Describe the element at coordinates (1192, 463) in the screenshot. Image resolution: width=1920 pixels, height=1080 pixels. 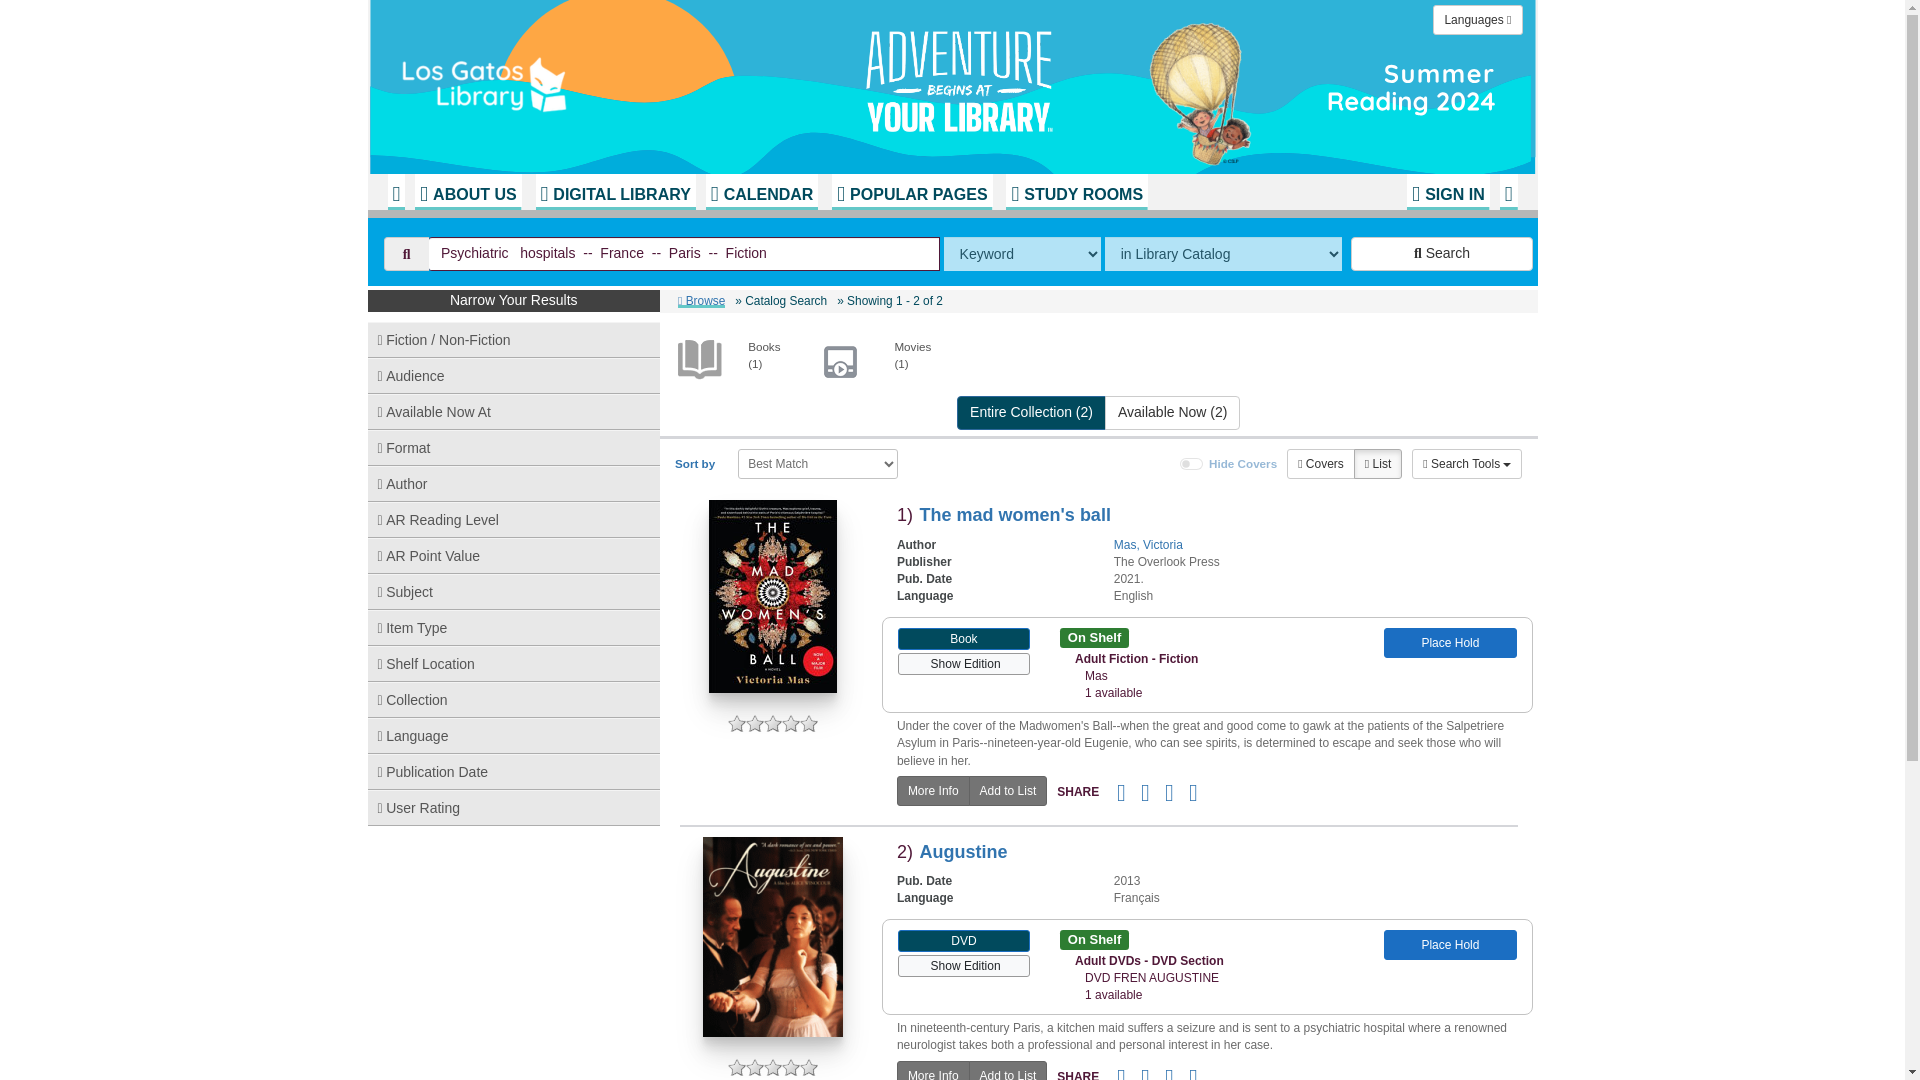
I see `on` at that location.